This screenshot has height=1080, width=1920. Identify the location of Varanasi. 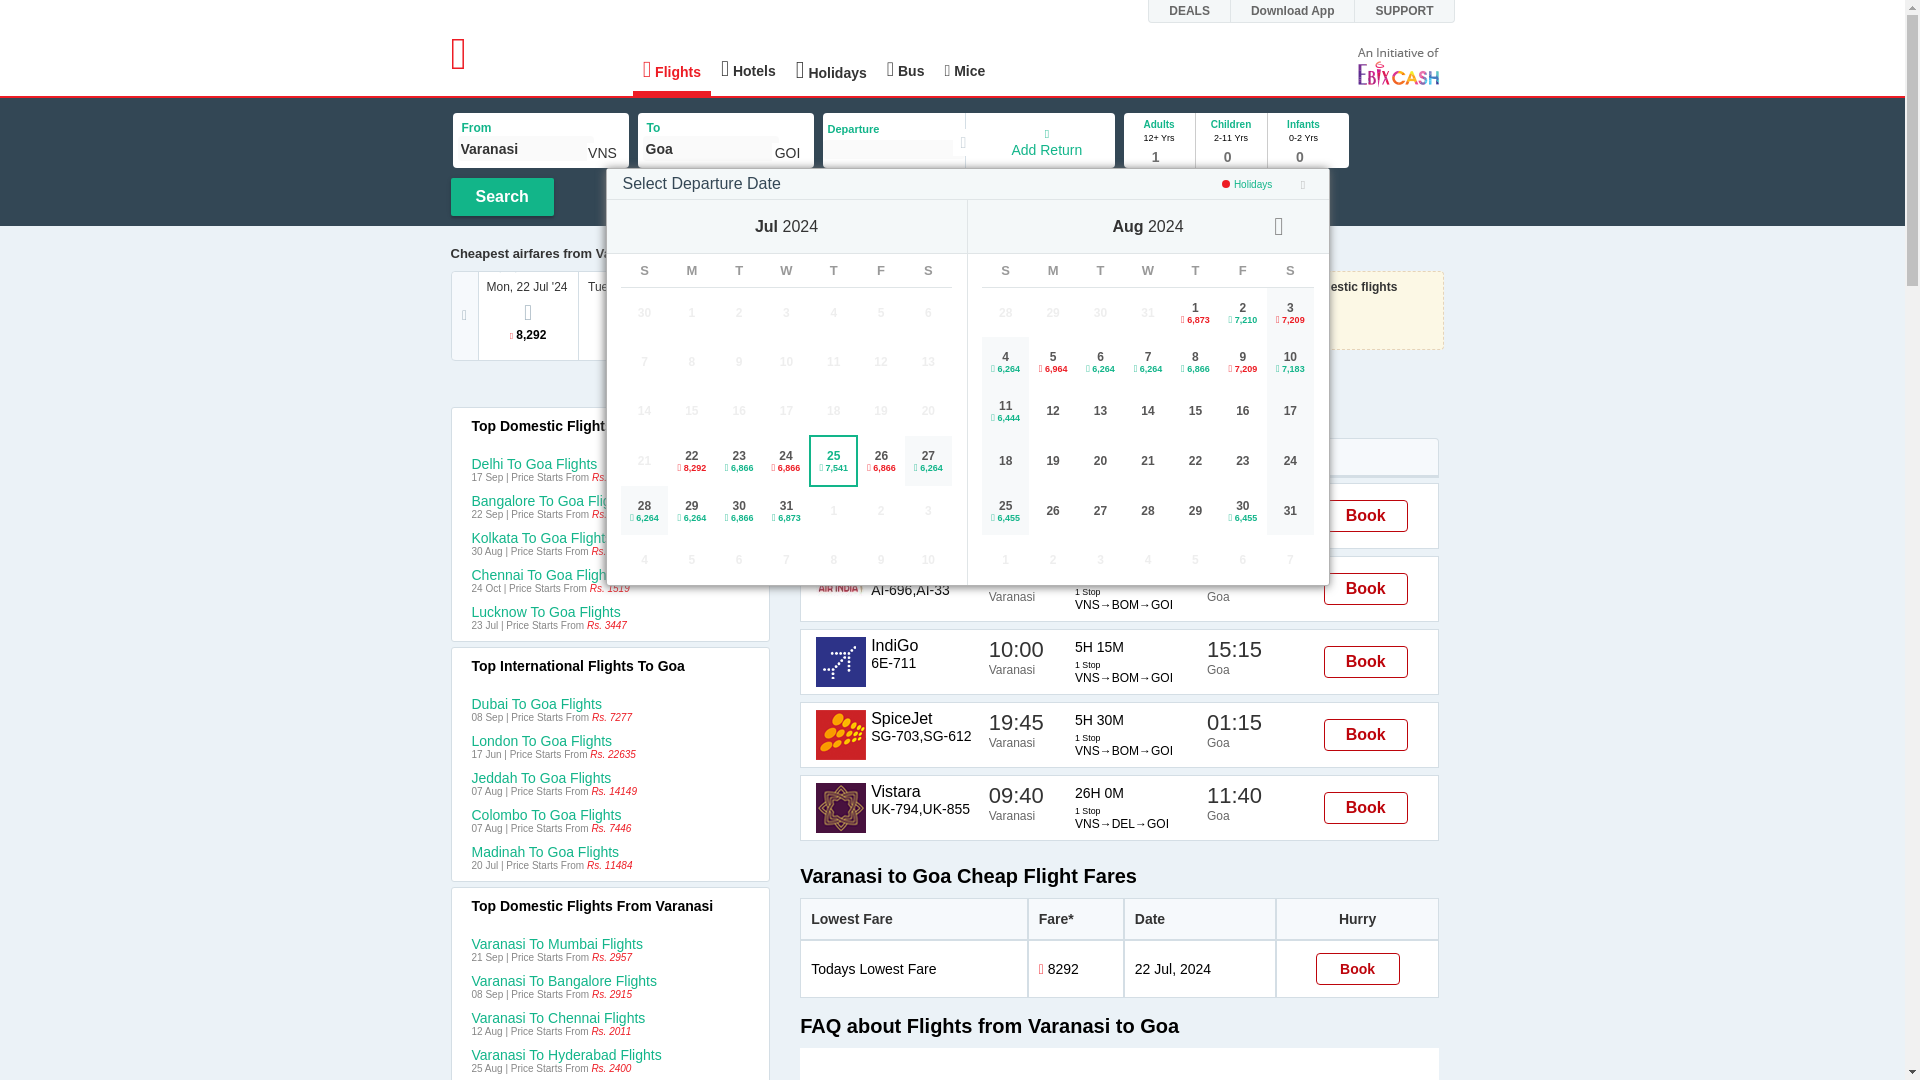
(526, 148).